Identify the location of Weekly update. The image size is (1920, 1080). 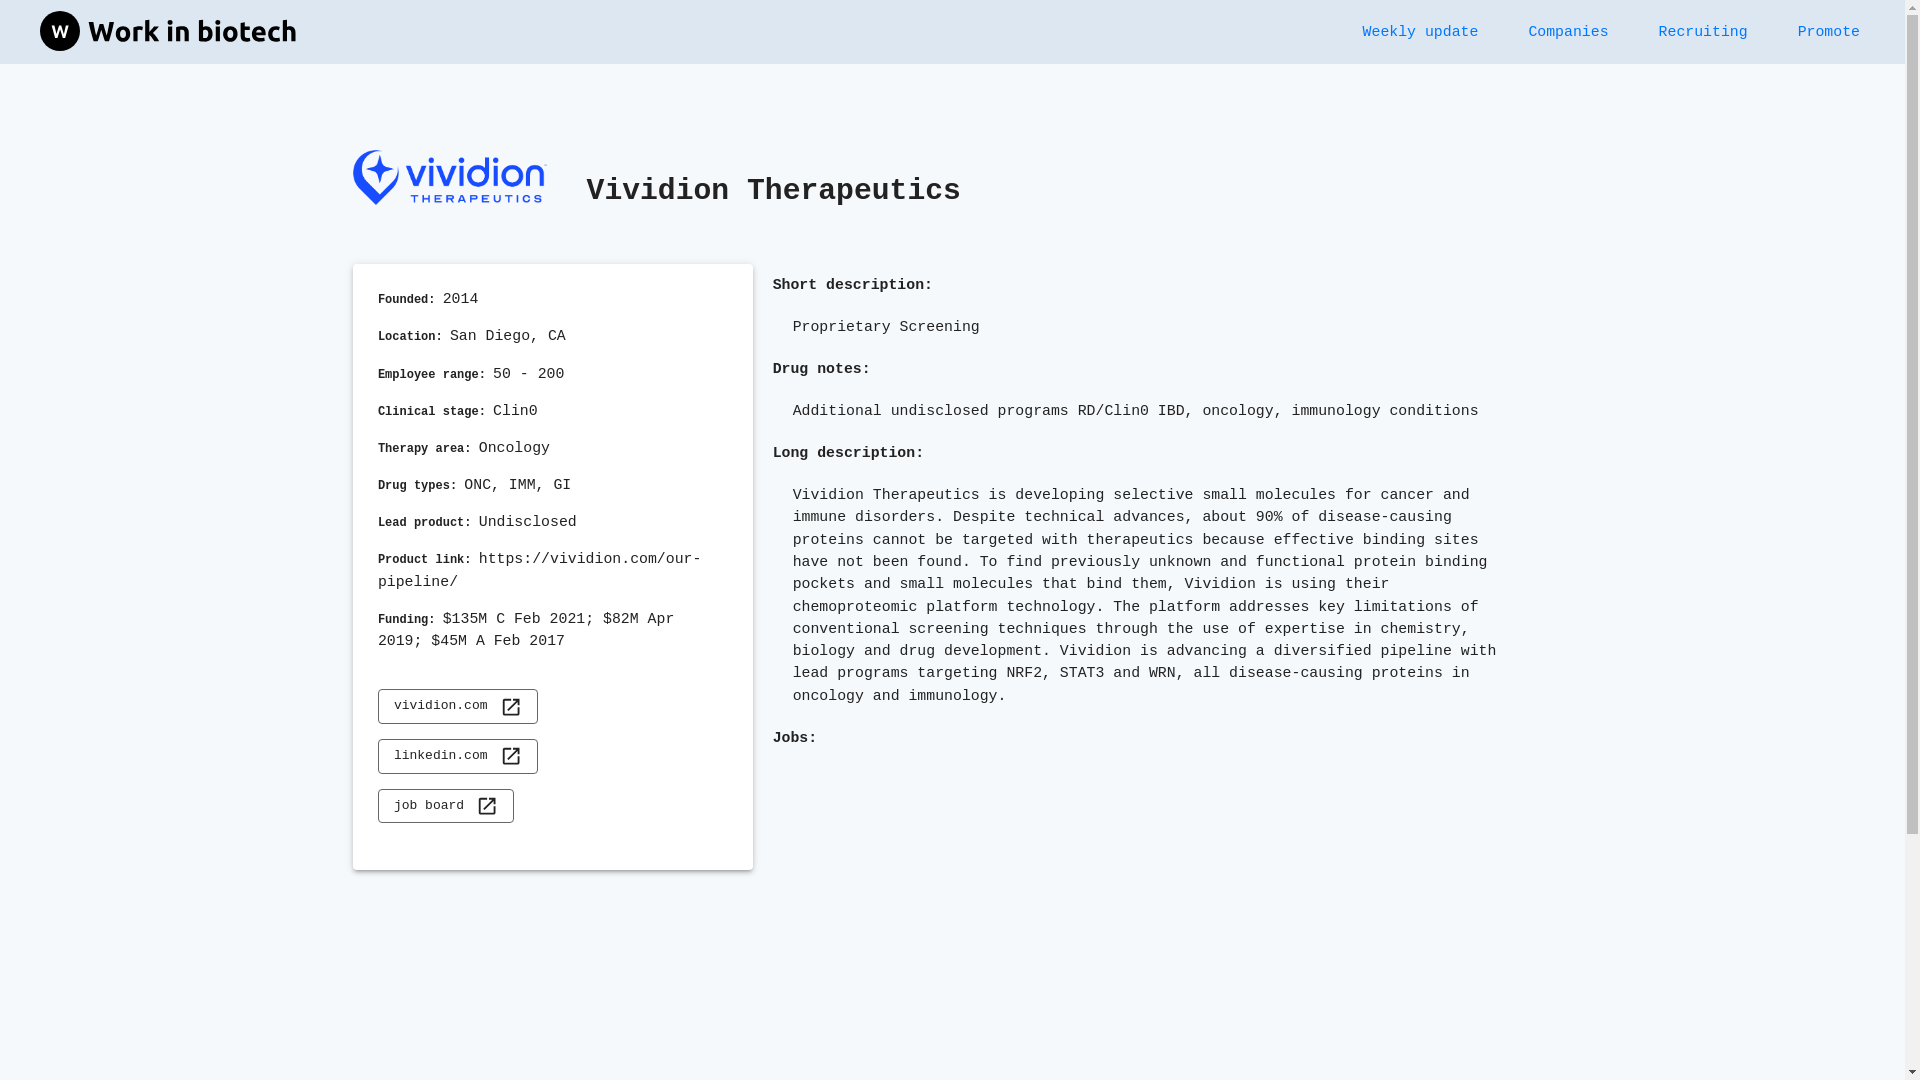
(1420, 31).